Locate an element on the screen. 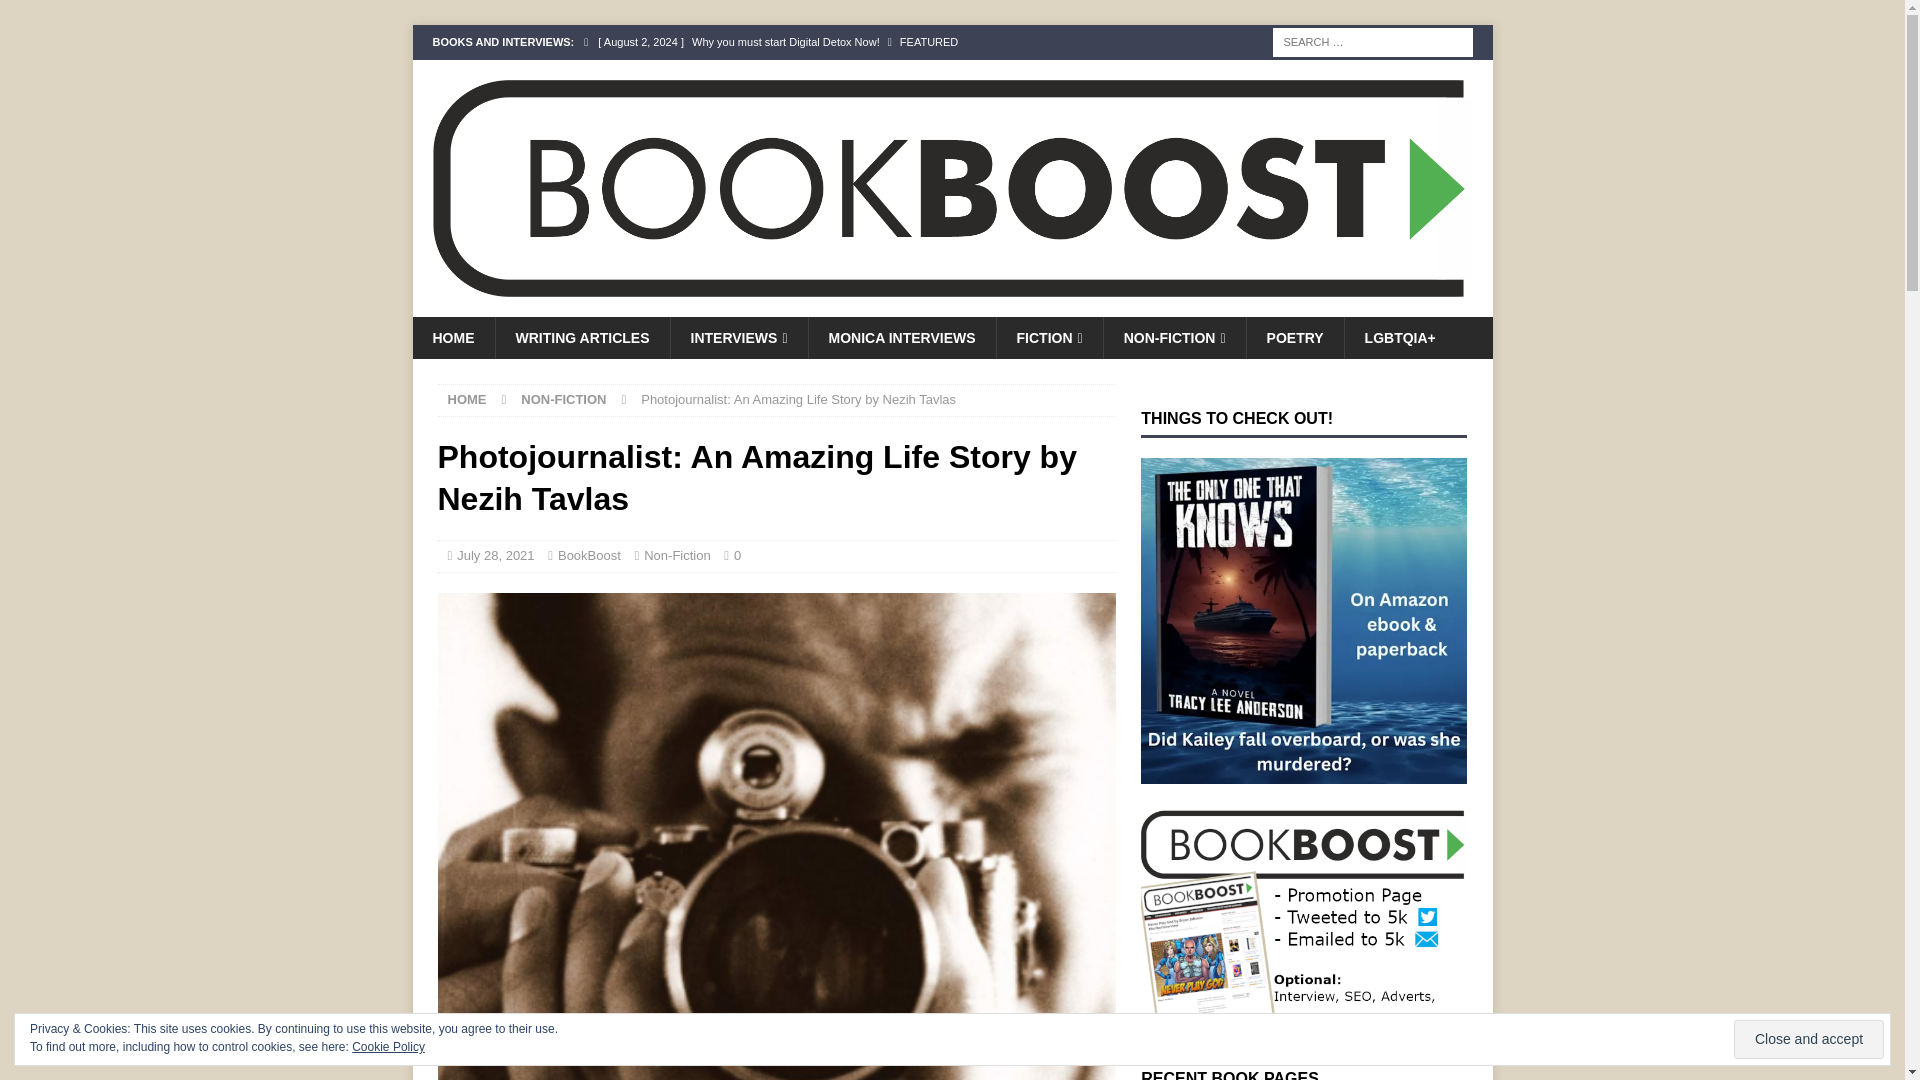 This screenshot has height=1080, width=1920. Why you must start Digital Detox Now! is located at coordinates (860, 42).